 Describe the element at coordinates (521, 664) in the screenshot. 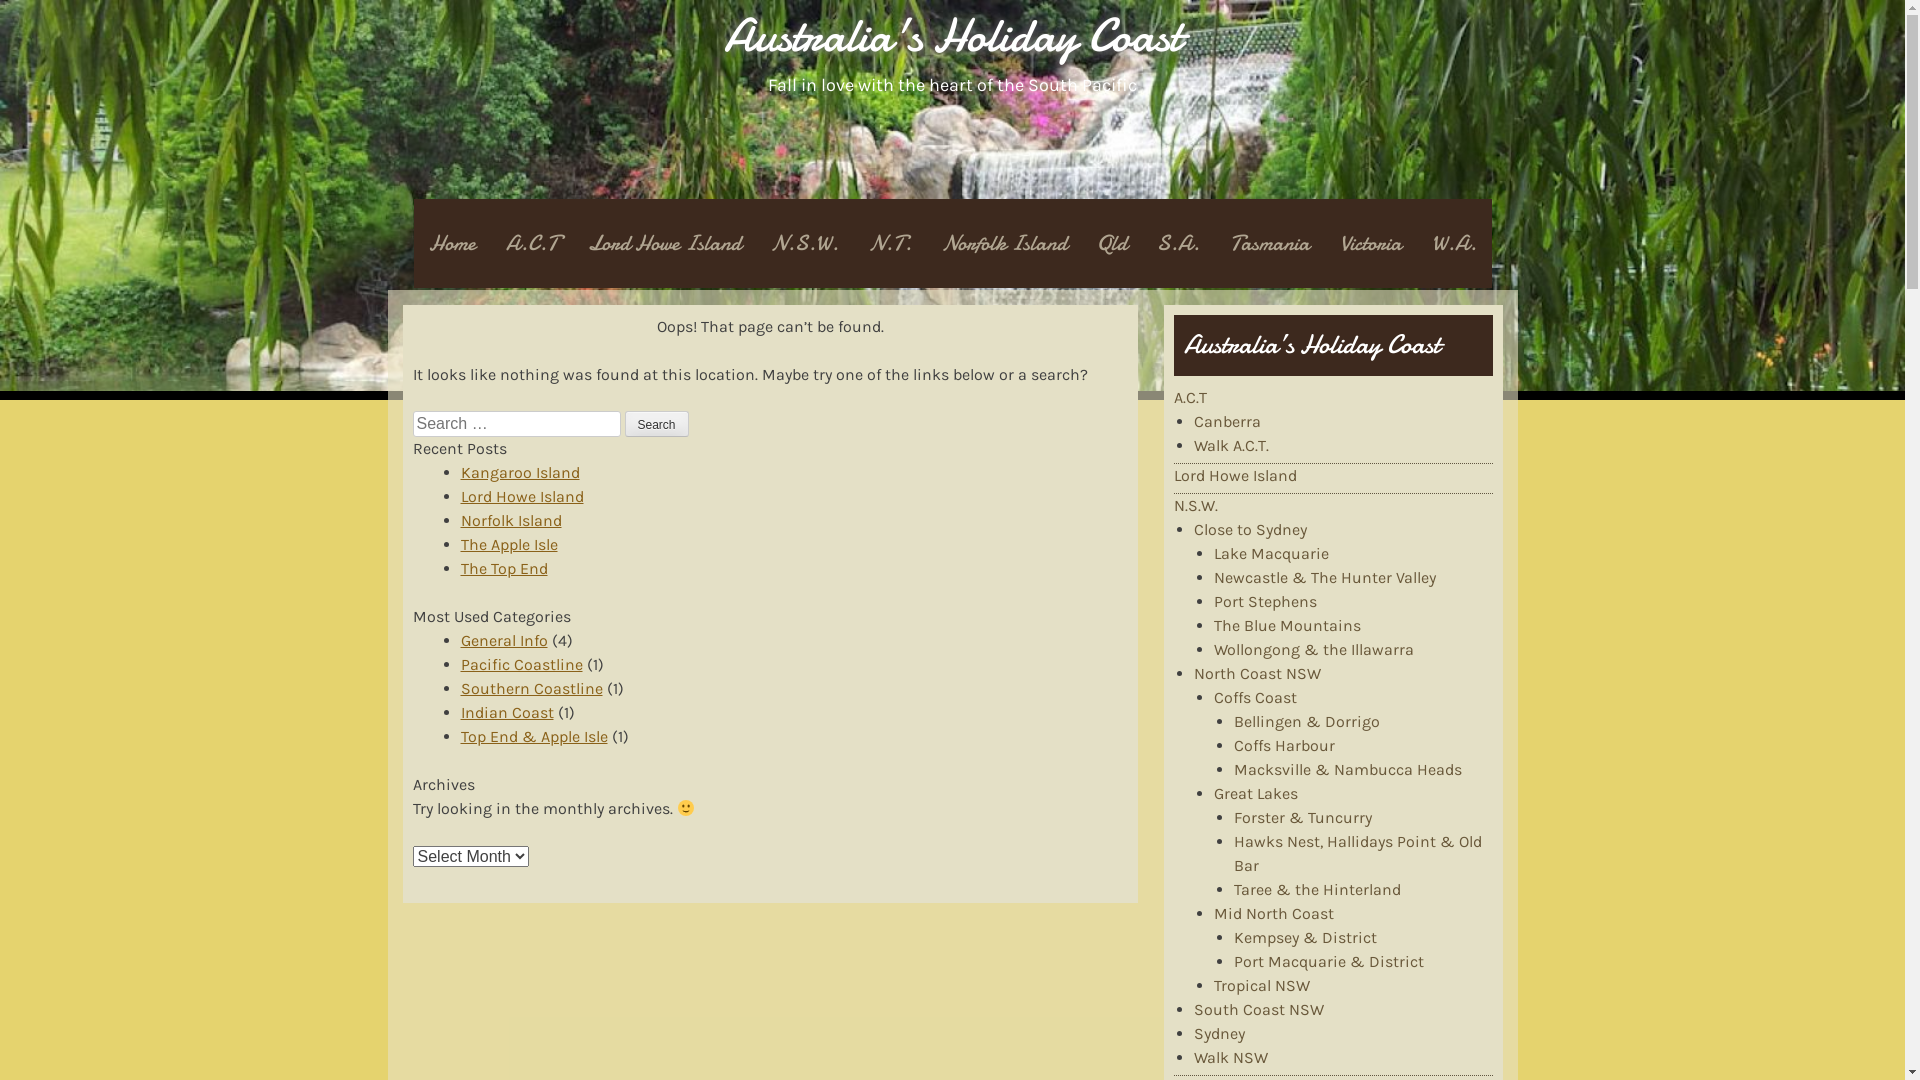

I see `Pacific Coastline` at that location.